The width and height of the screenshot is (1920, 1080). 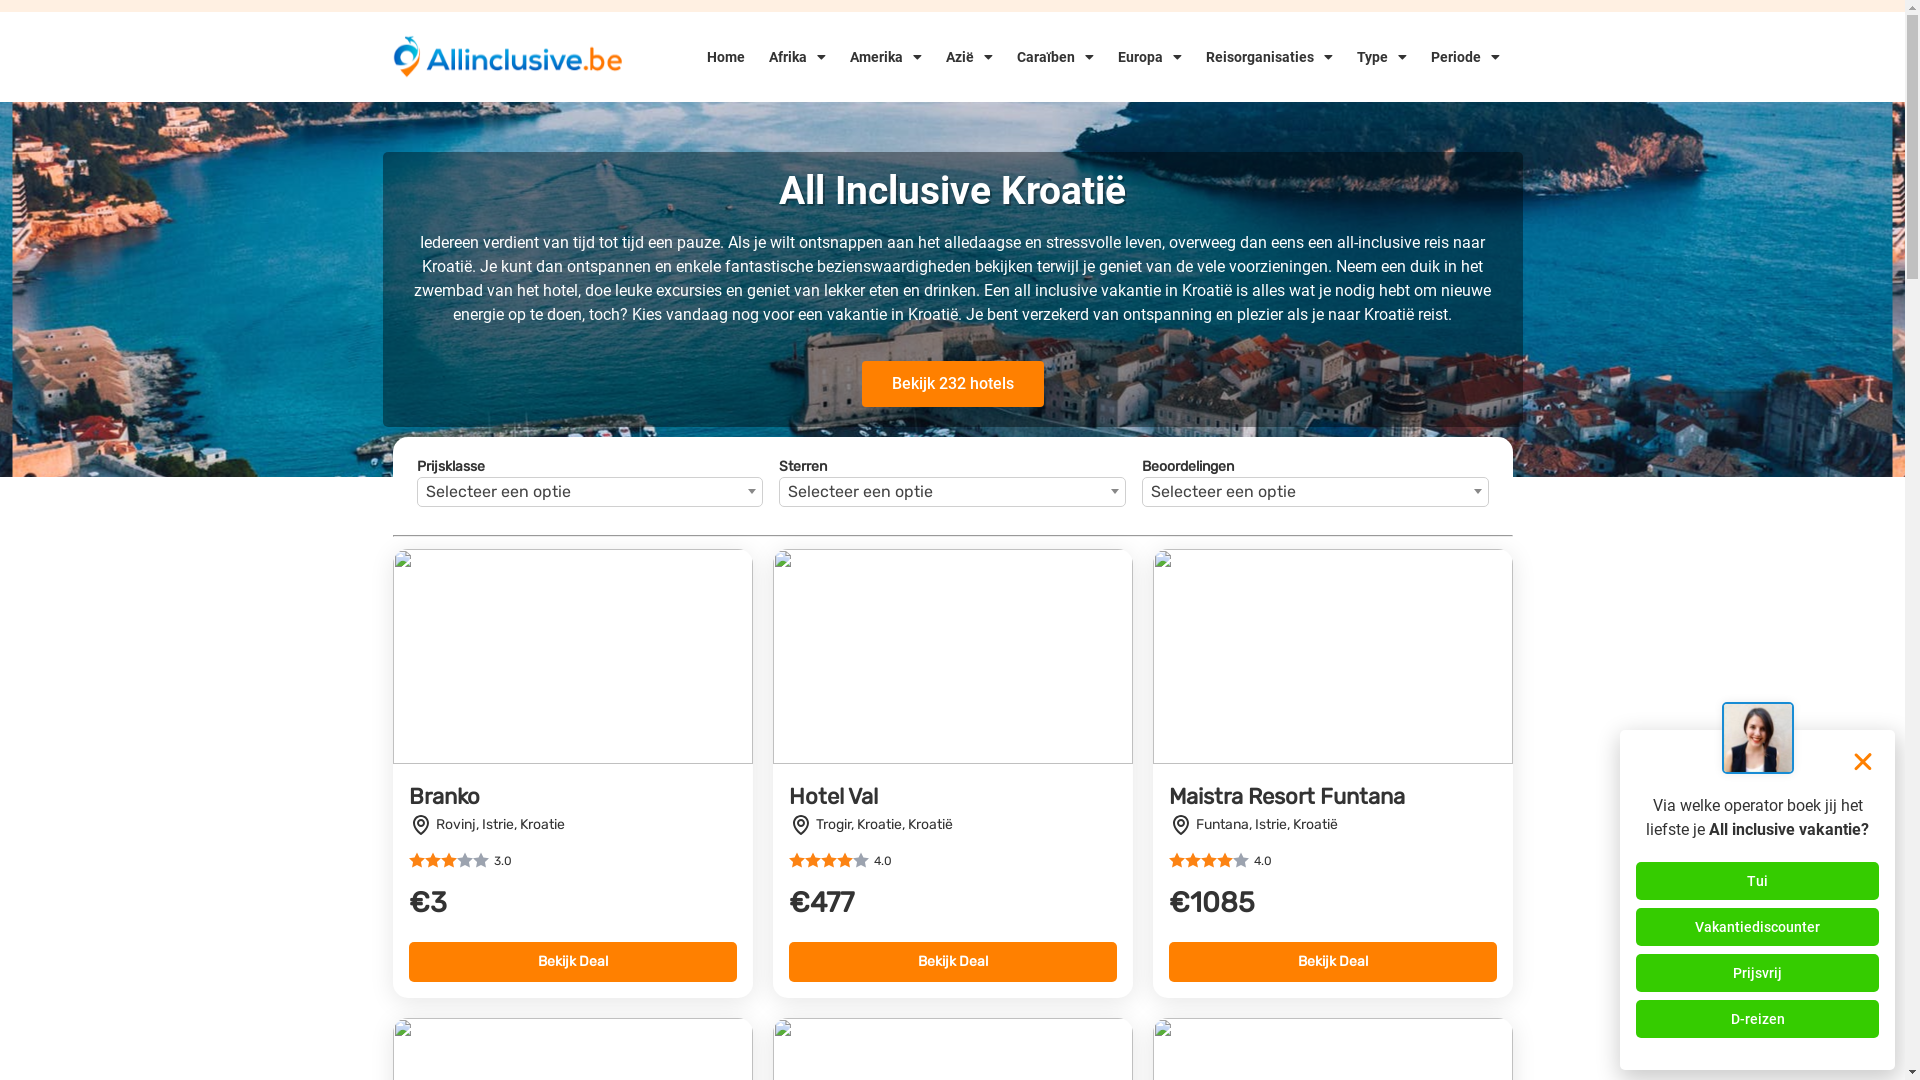 What do you see at coordinates (953, 384) in the screenshot?
I see `Bekijk 232 hotels` at bounding box center [953, 384].